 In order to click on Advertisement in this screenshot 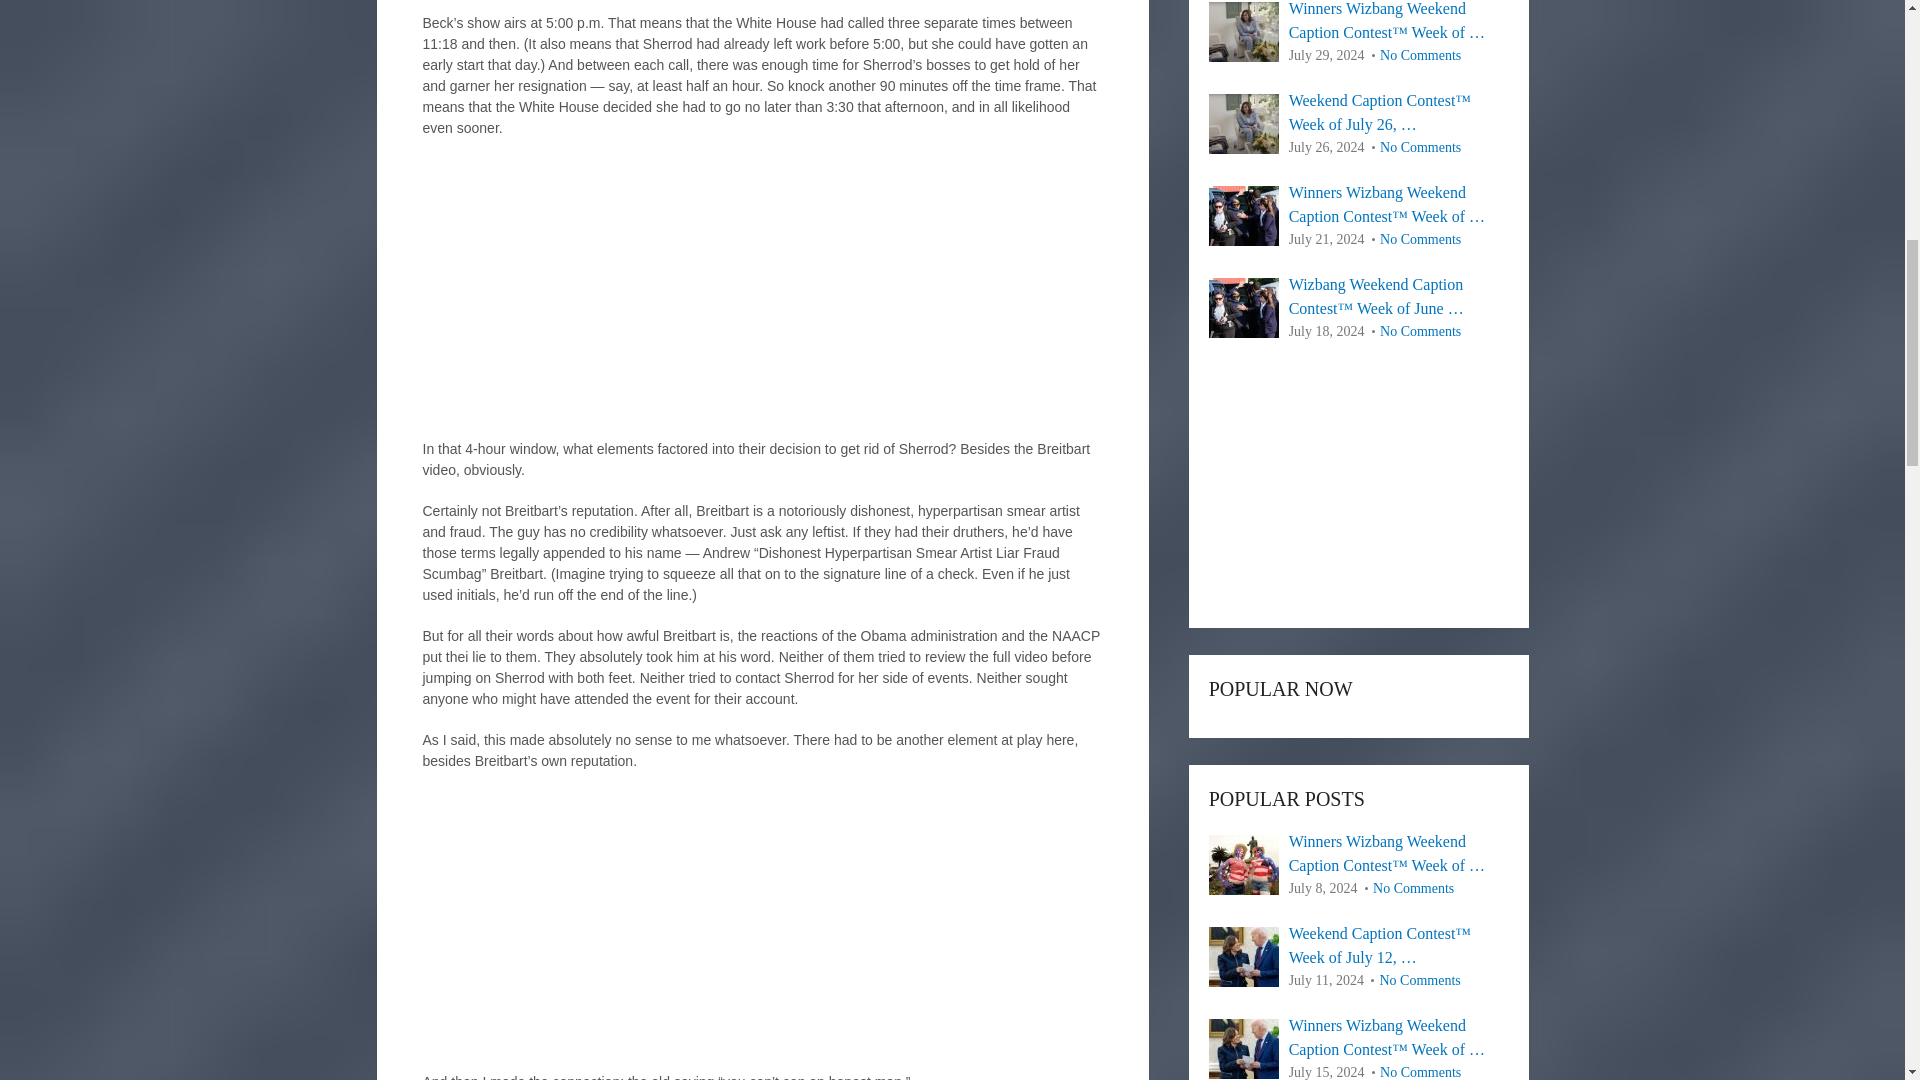, I will do `click(762, 932)`.